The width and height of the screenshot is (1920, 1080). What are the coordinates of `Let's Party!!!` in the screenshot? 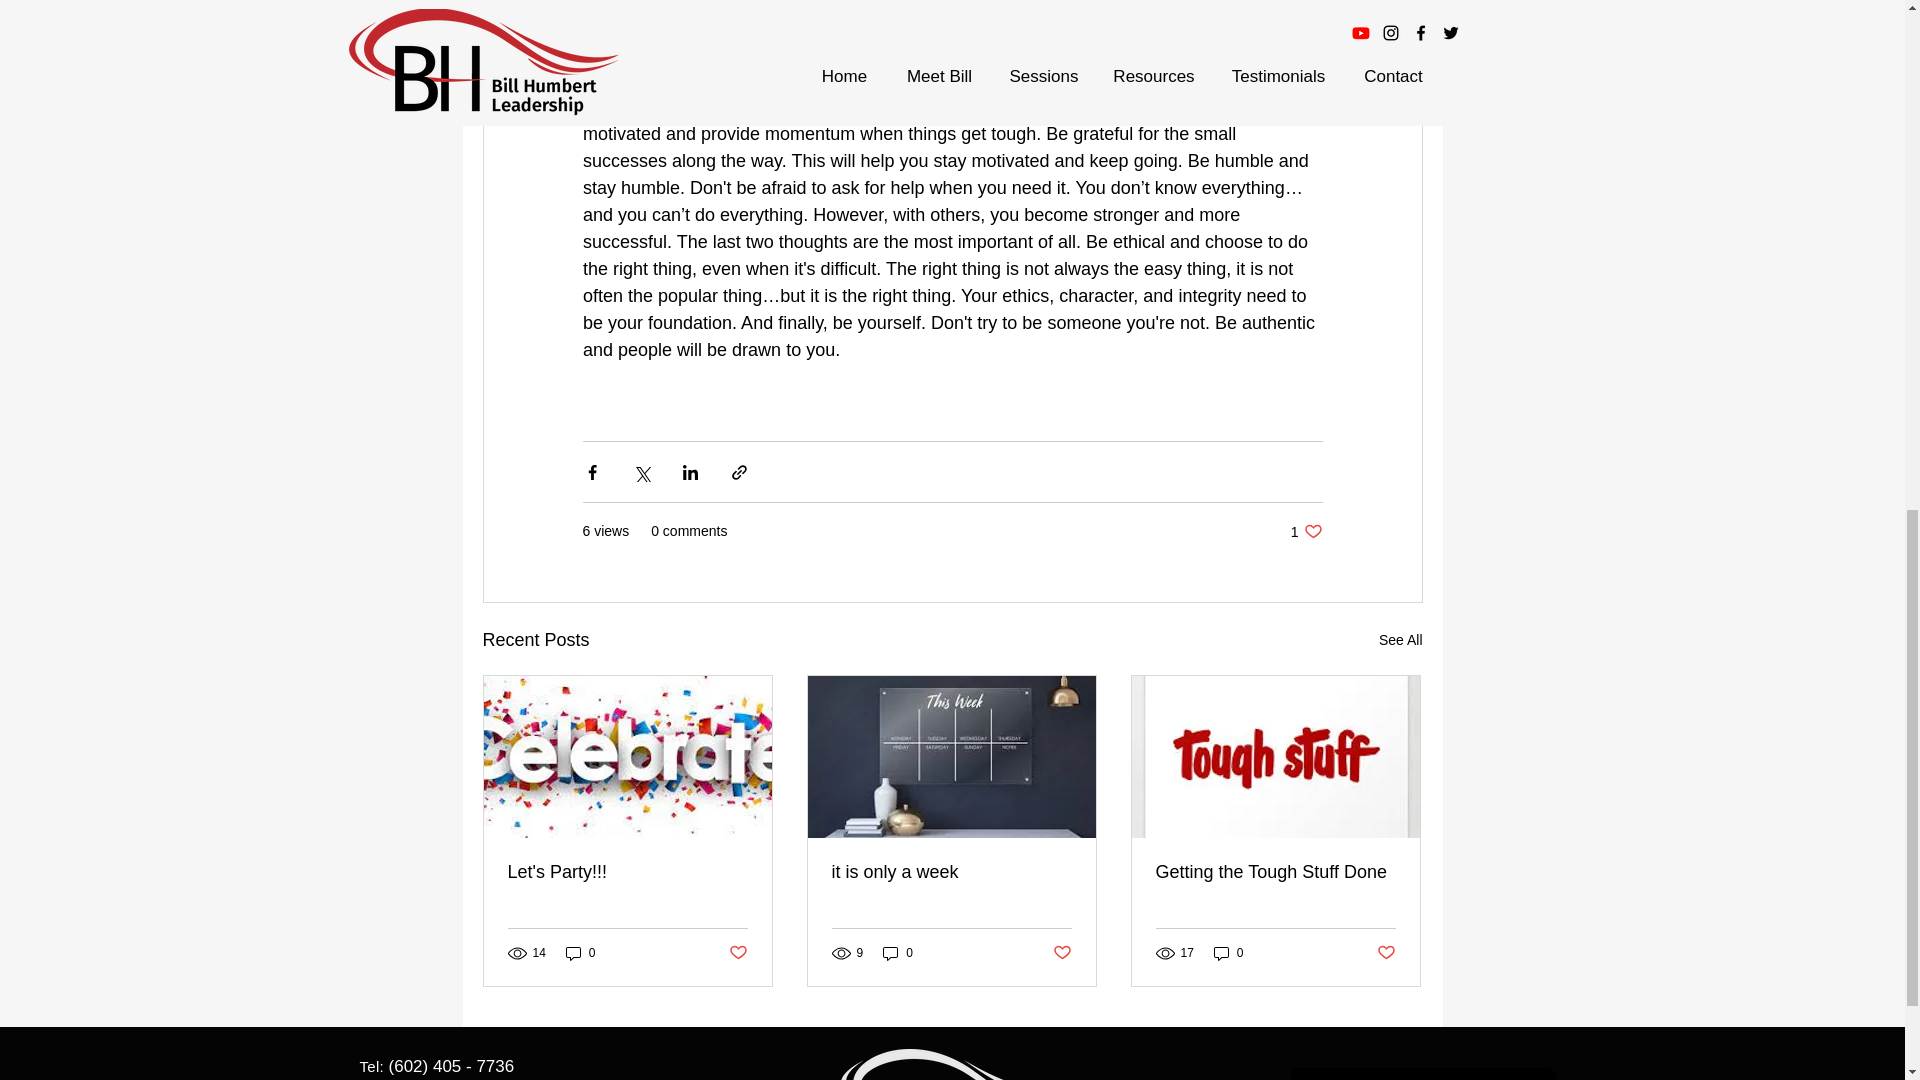 It's located at (1306, 531).